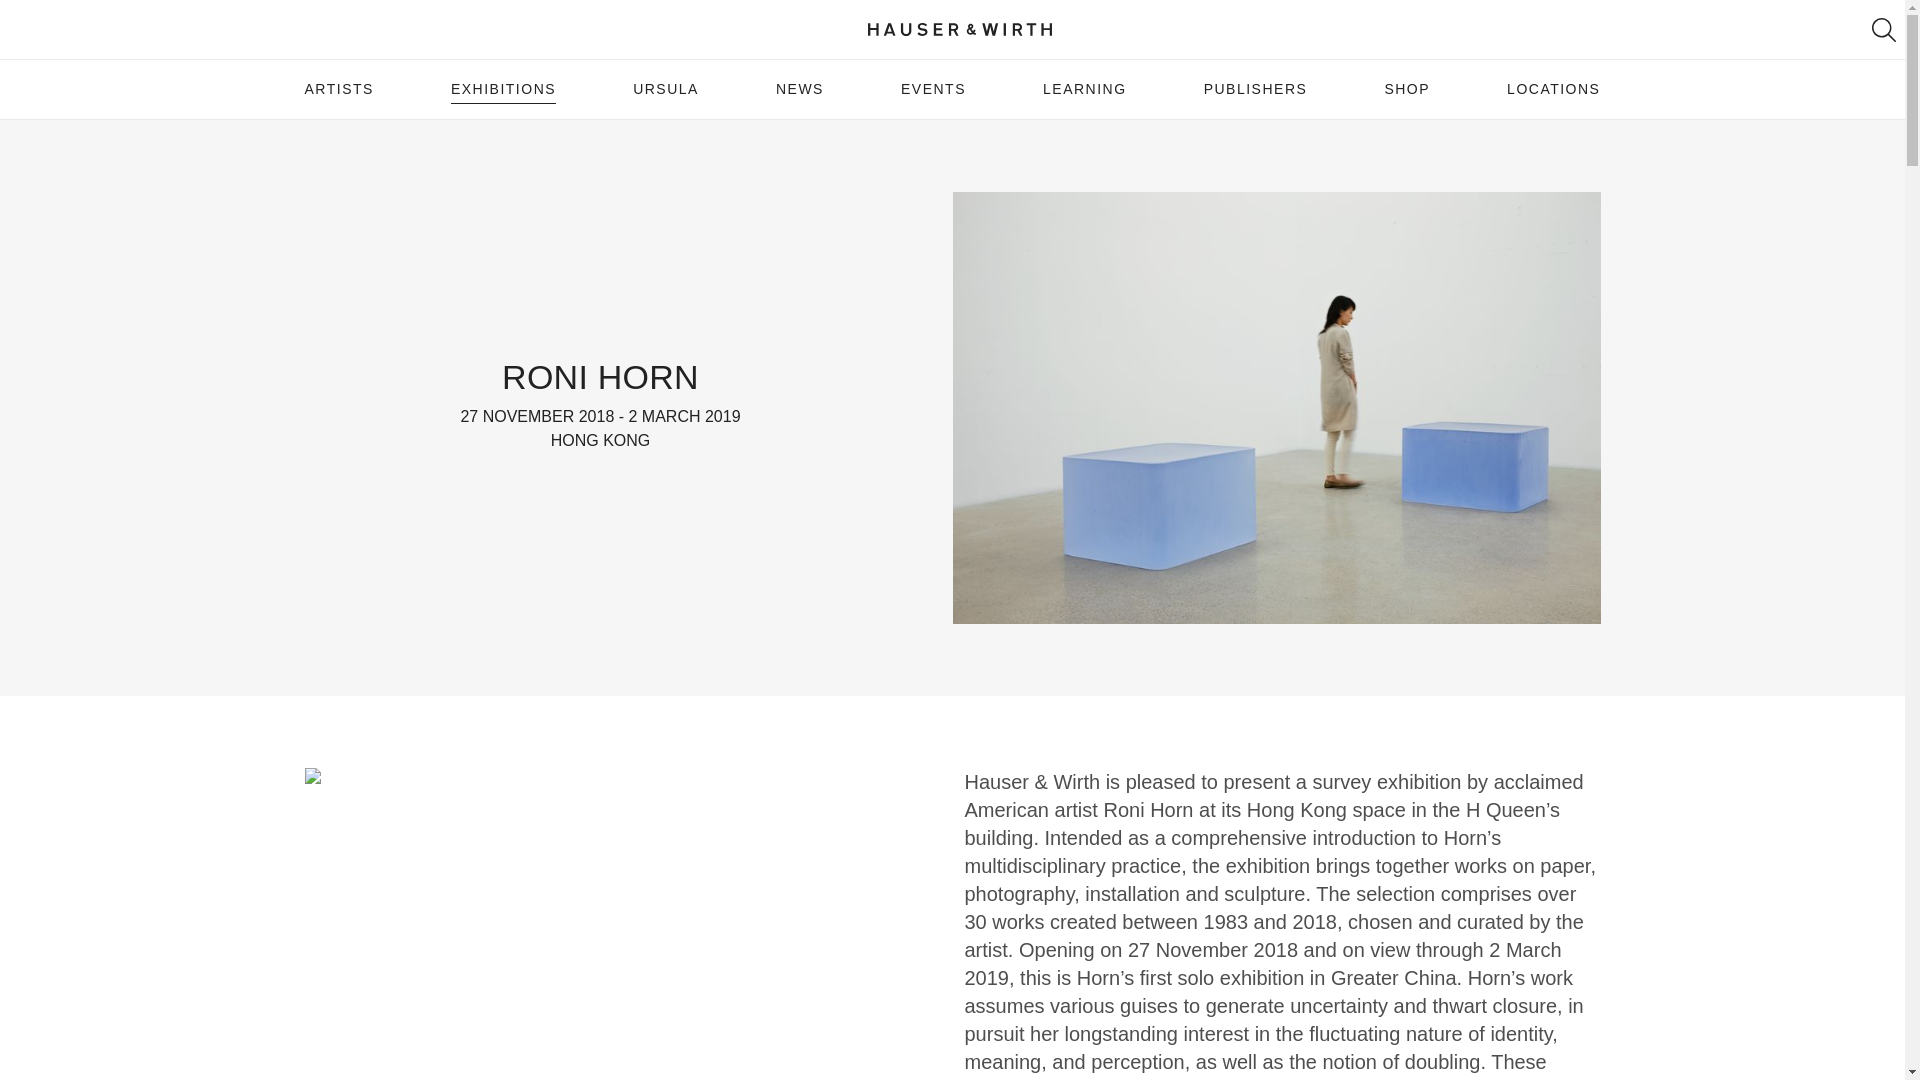 Image resolution: width=1920 pixels, height=1080 pixels. I want to click on EXHIBITIONS, so click(504, 88).